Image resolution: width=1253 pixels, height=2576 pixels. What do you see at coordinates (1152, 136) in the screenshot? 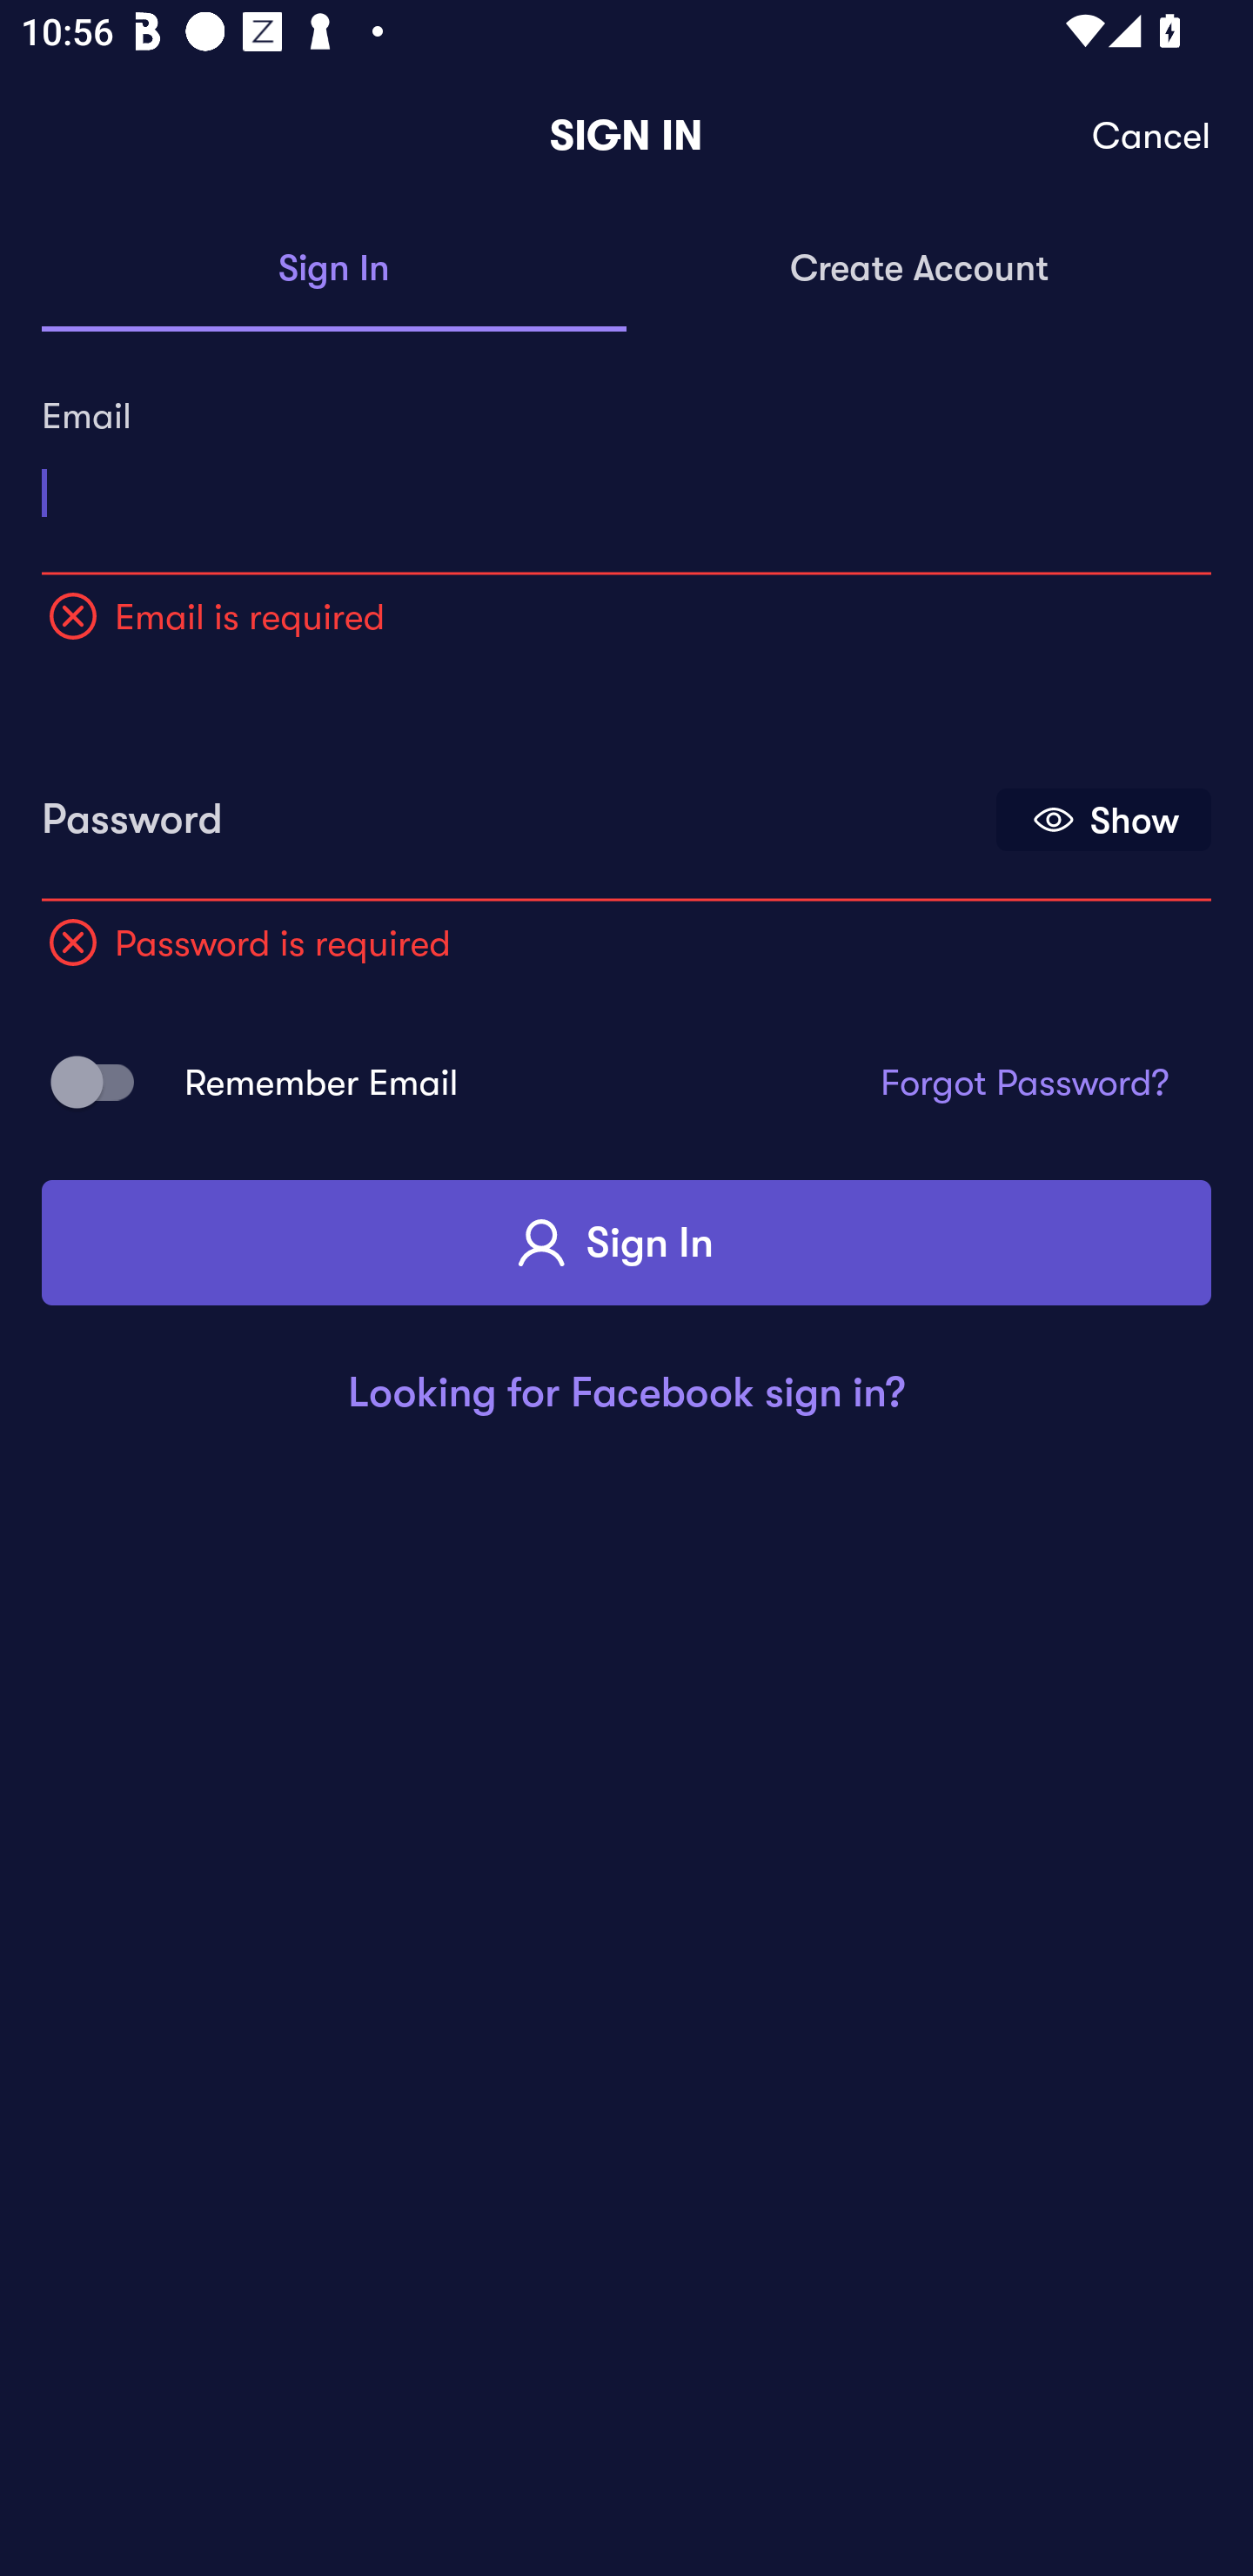
I see `Cancel` at bounding box center [1152, 136].